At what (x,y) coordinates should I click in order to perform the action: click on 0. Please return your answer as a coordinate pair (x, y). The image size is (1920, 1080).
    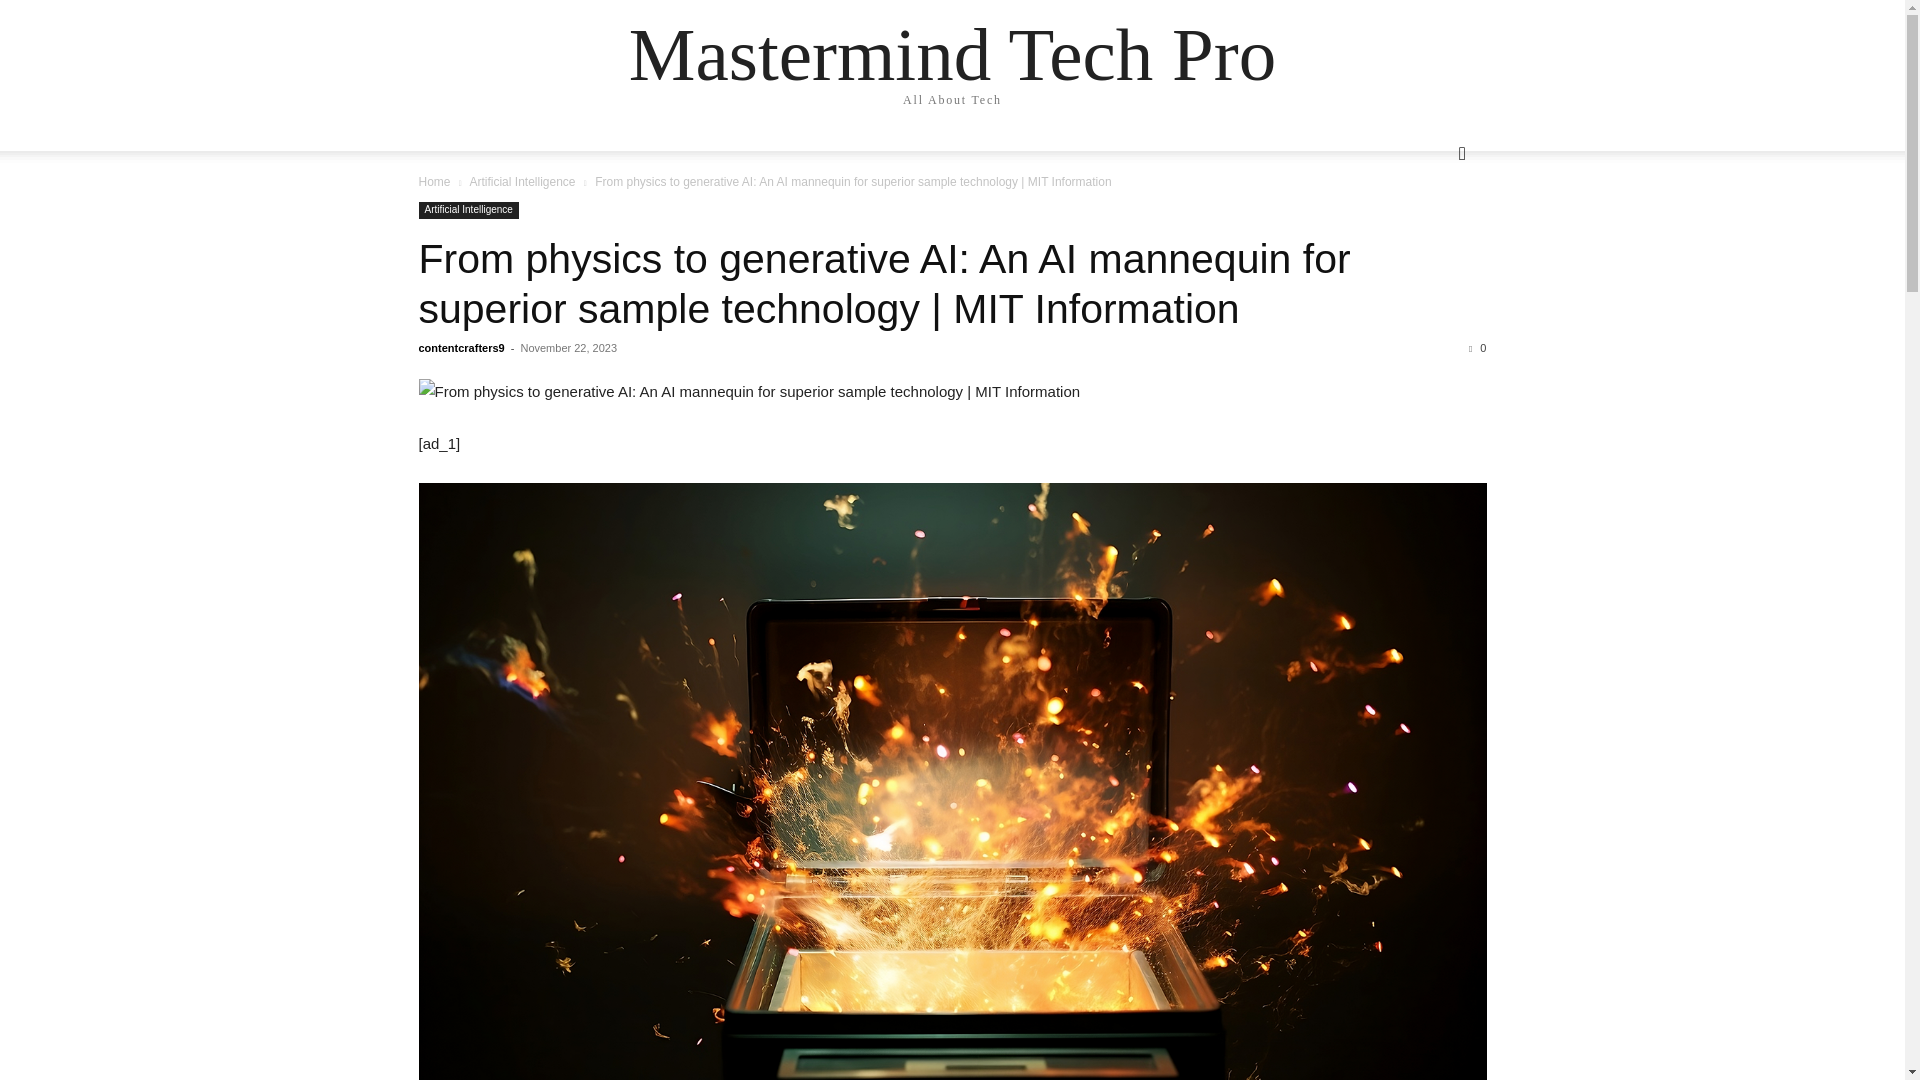
    Looking at the image, I should click on (1477, 348).